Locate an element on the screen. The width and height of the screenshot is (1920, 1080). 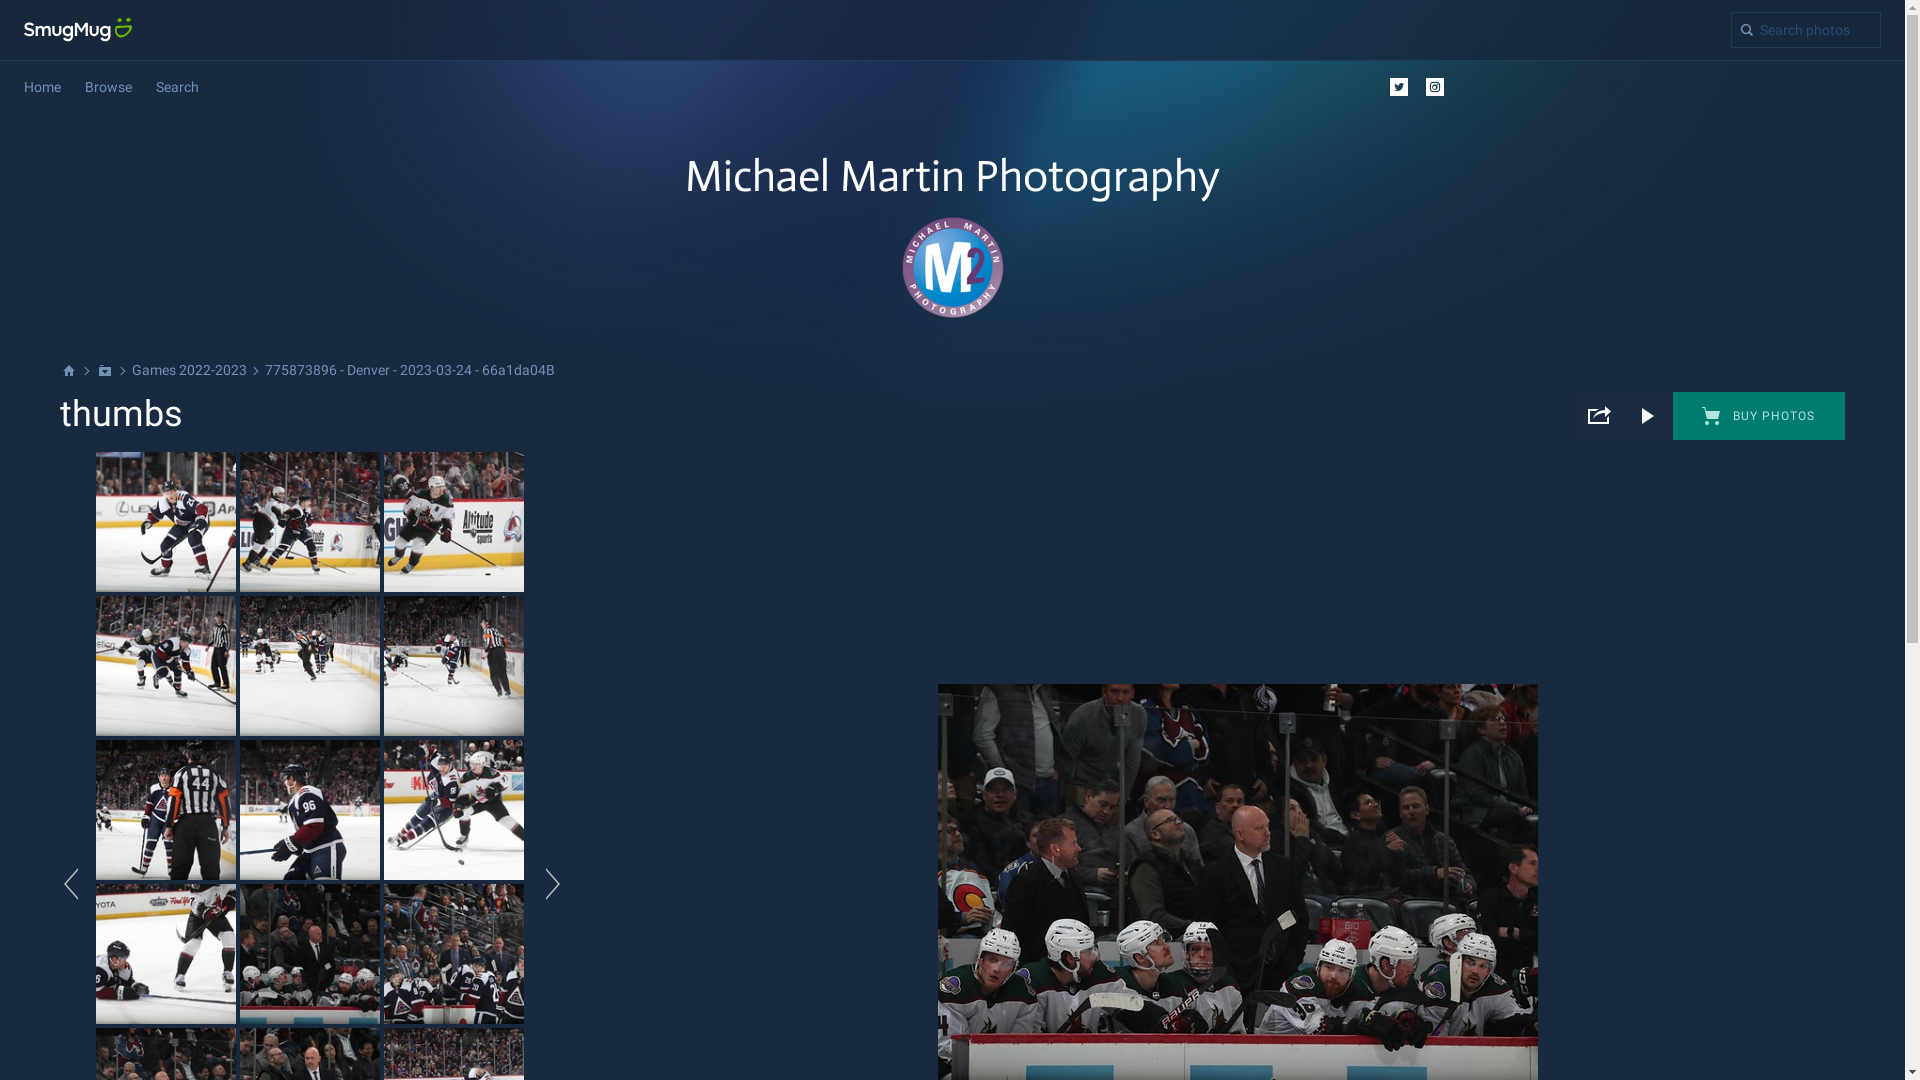
BUY PHOTOS is located at coordinates (1759, 416).